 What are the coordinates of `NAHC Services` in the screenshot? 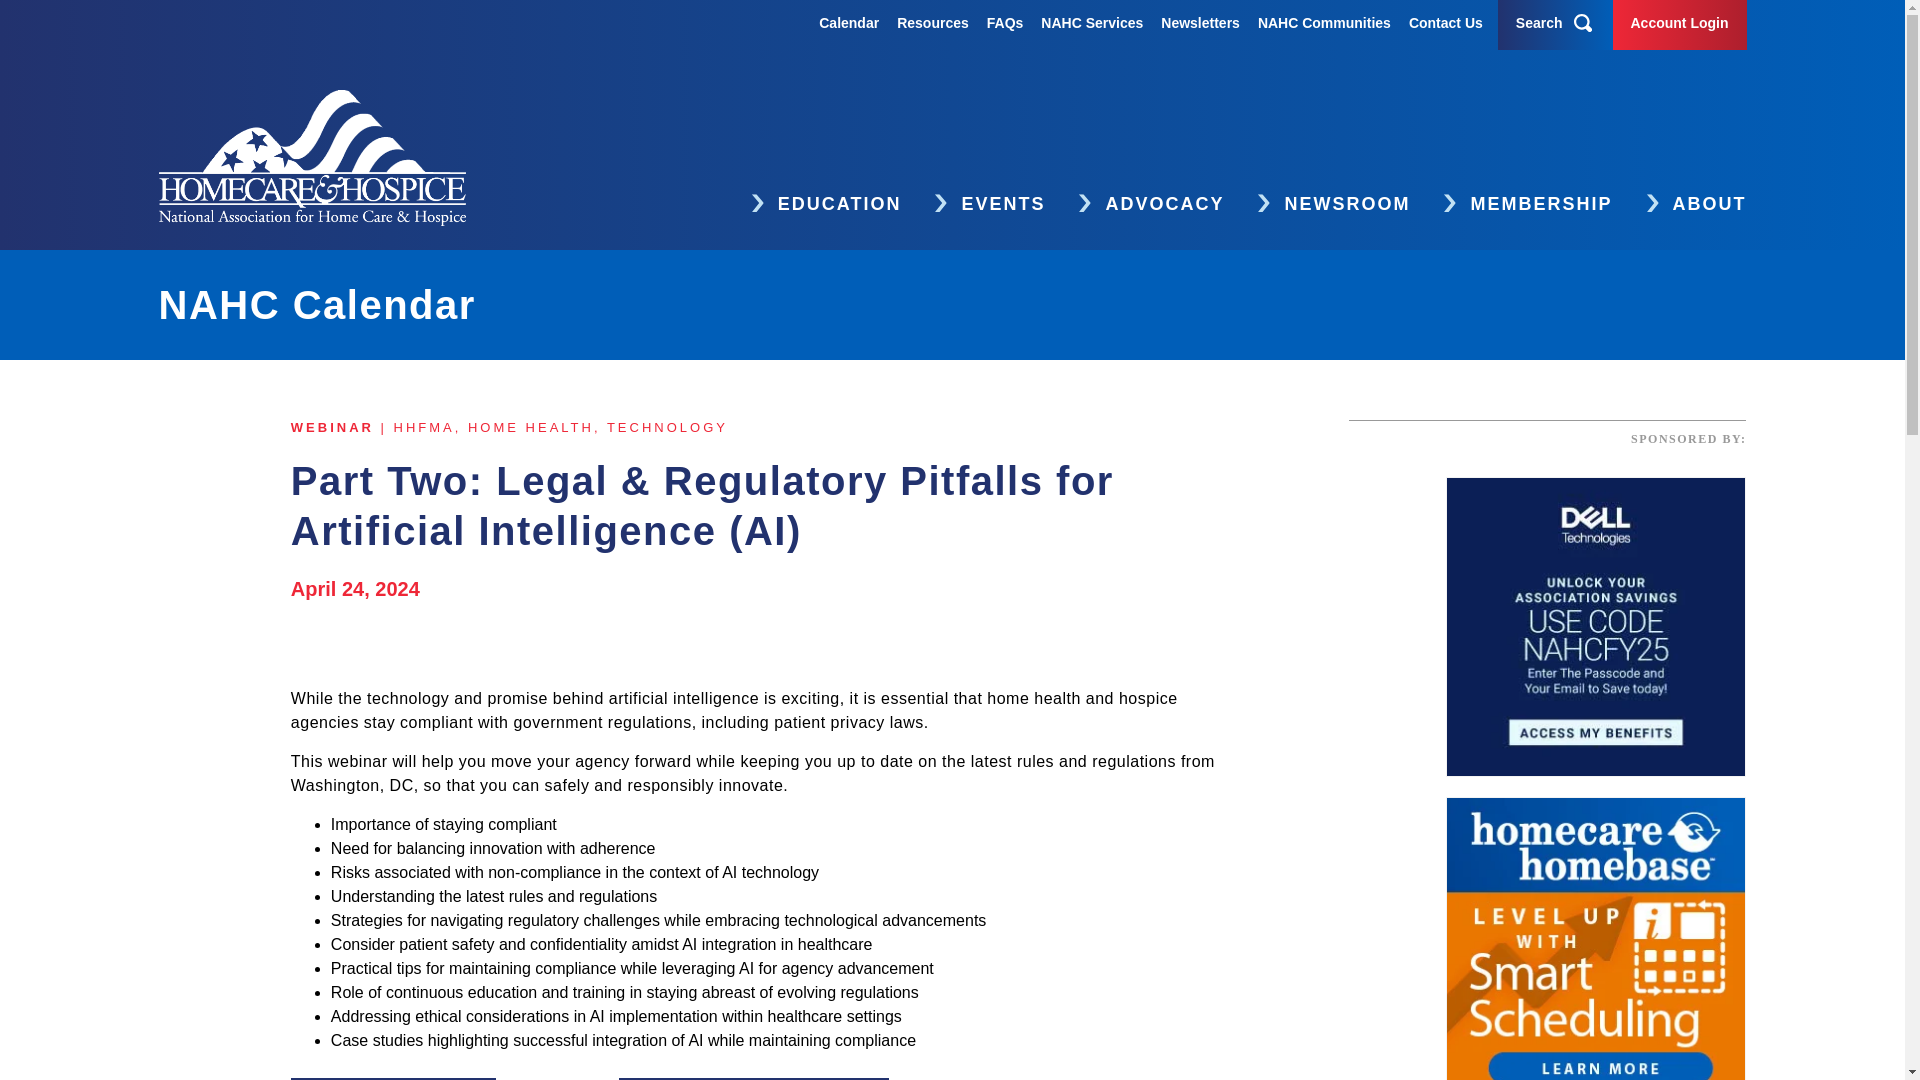 It's located at (1091, 23).